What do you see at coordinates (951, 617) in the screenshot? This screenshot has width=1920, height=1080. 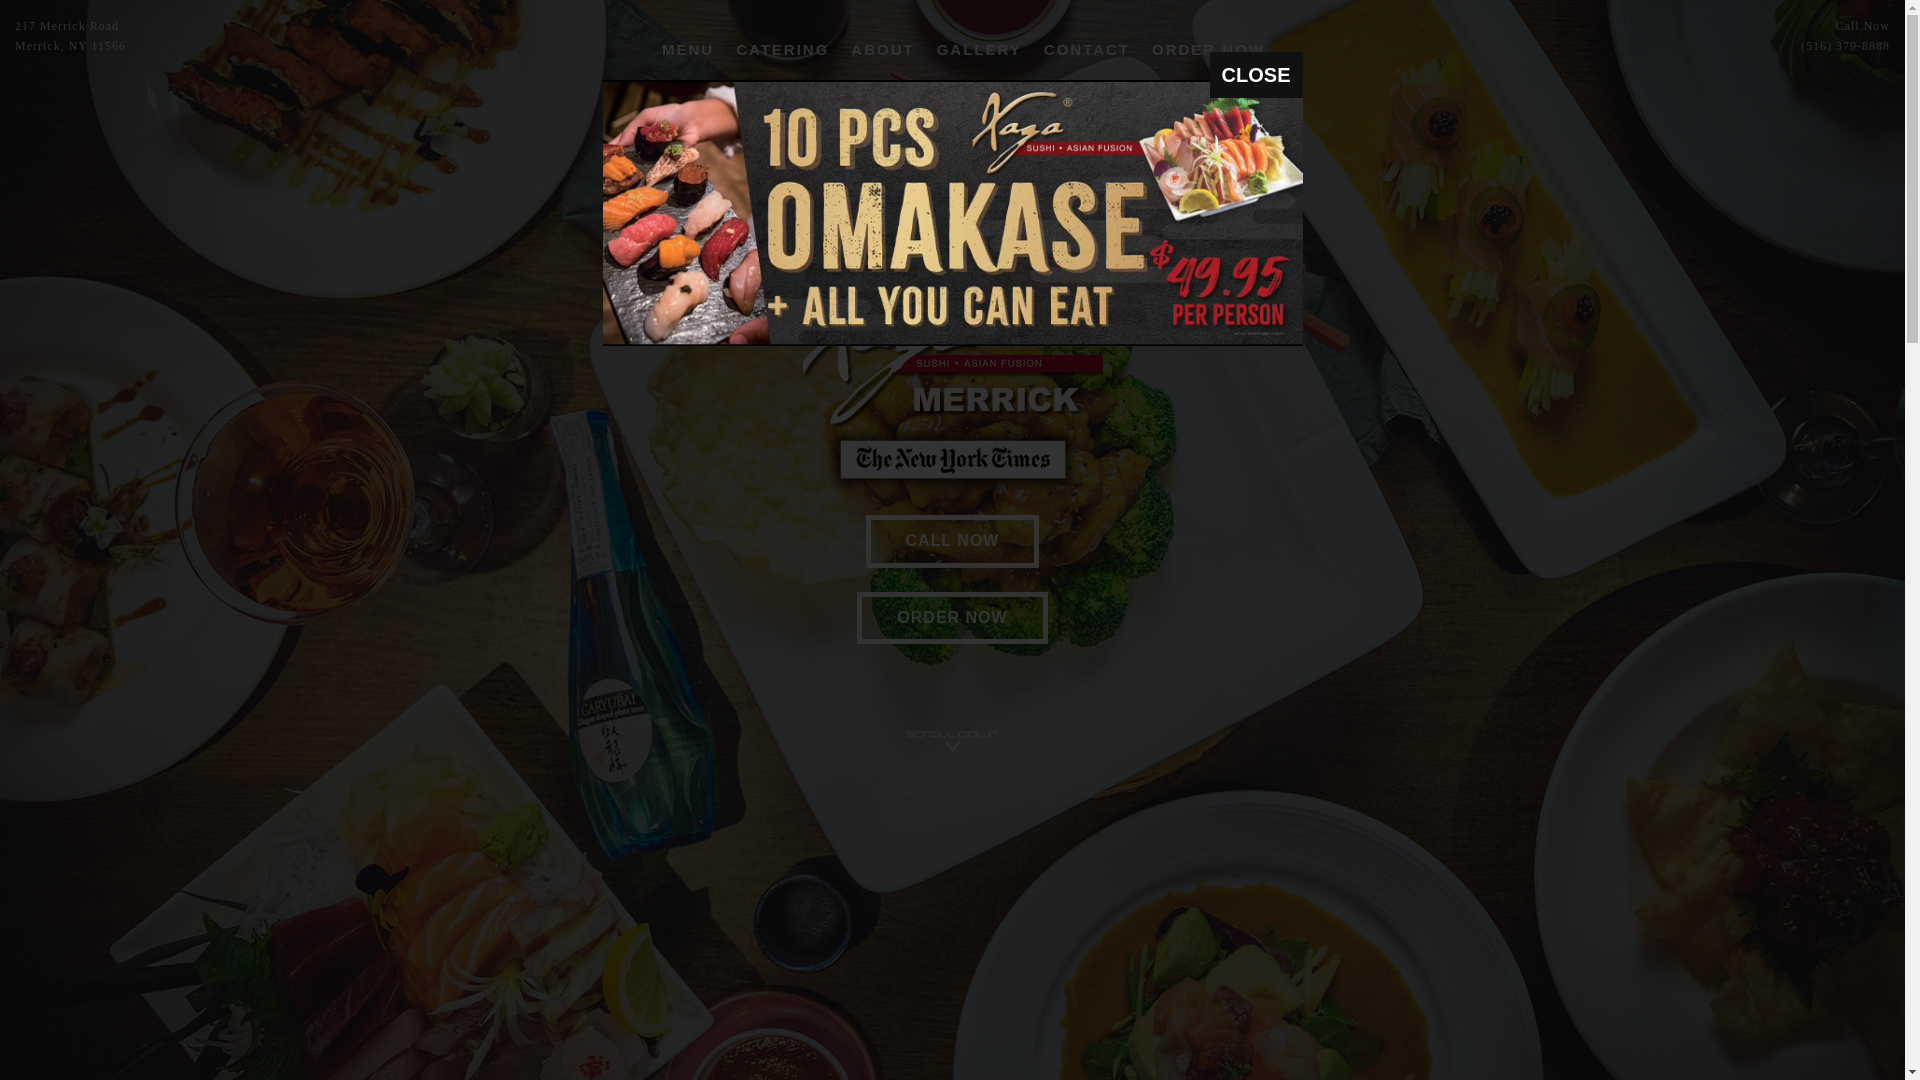 I see `  ORDER NOW  ` at bounding box center [951, 617].